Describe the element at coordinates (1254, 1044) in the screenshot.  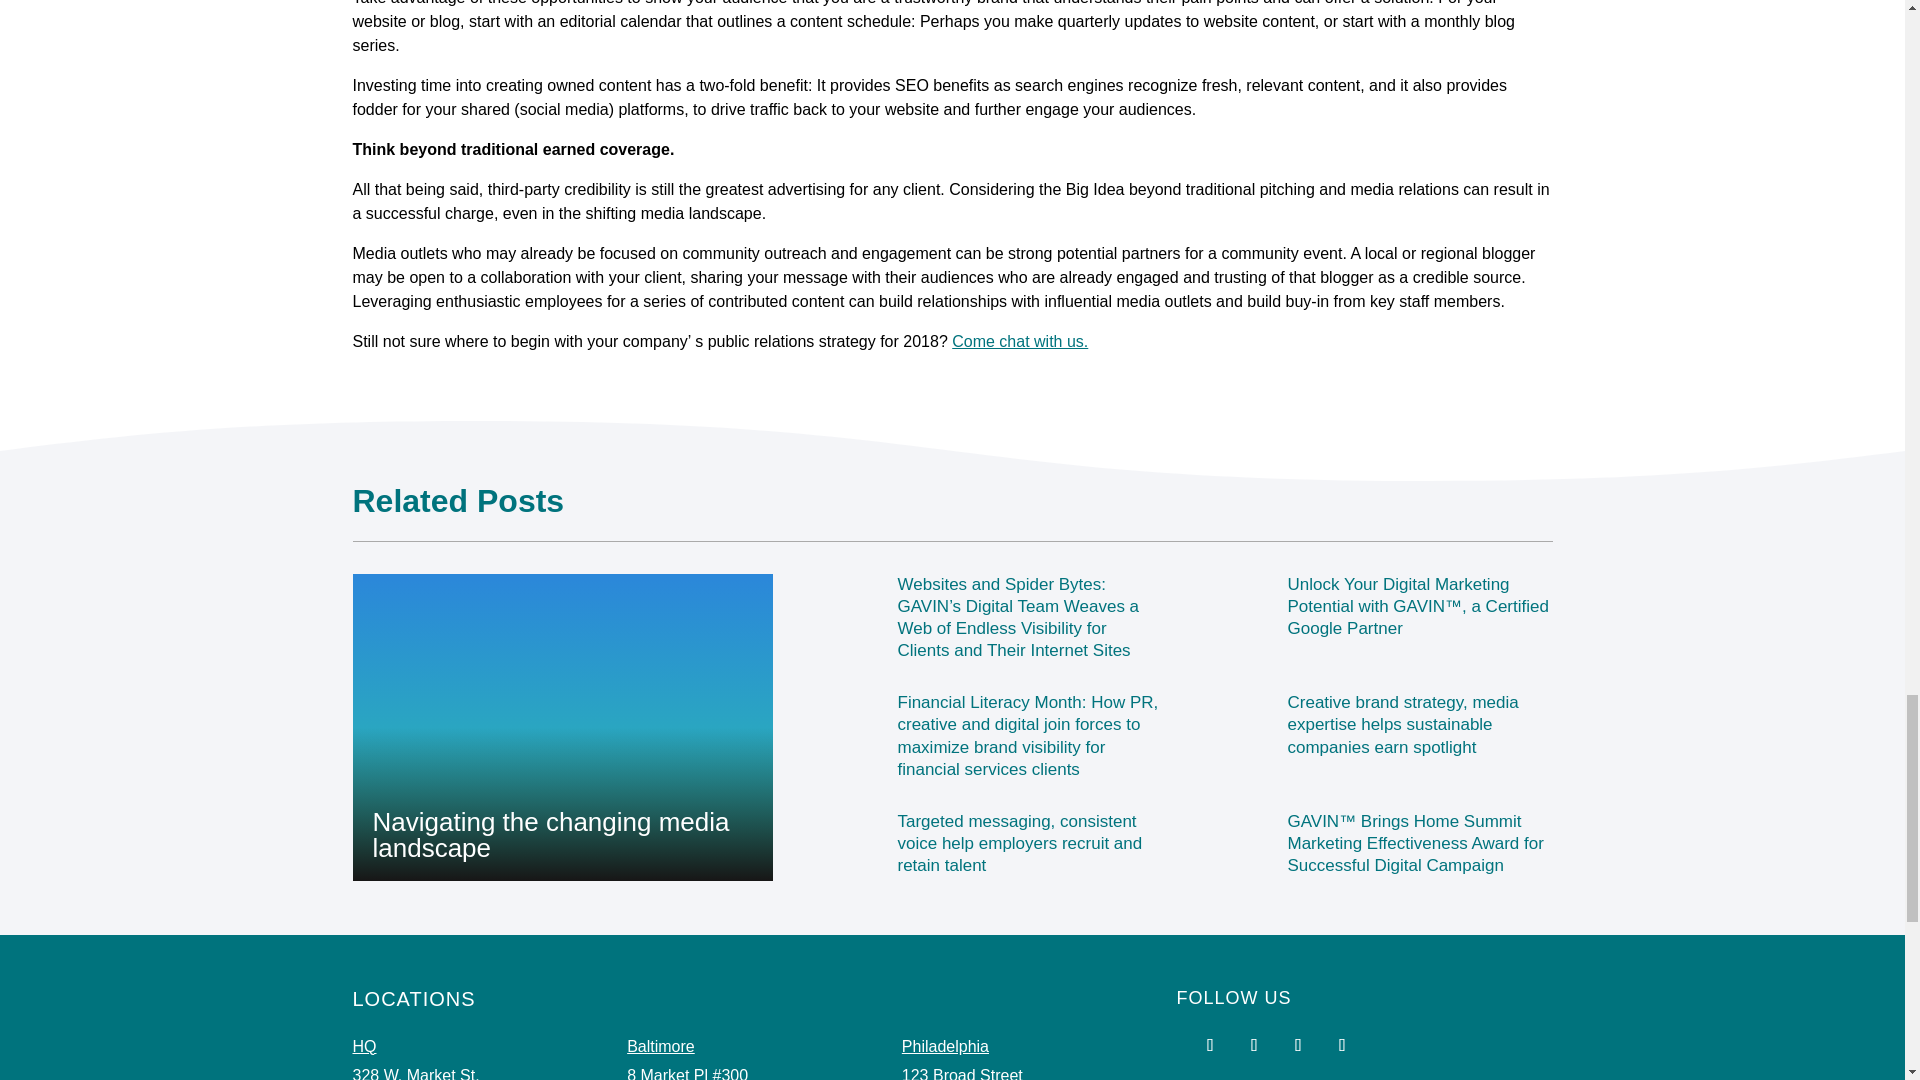
I see `Follow on Youtube` at that location.